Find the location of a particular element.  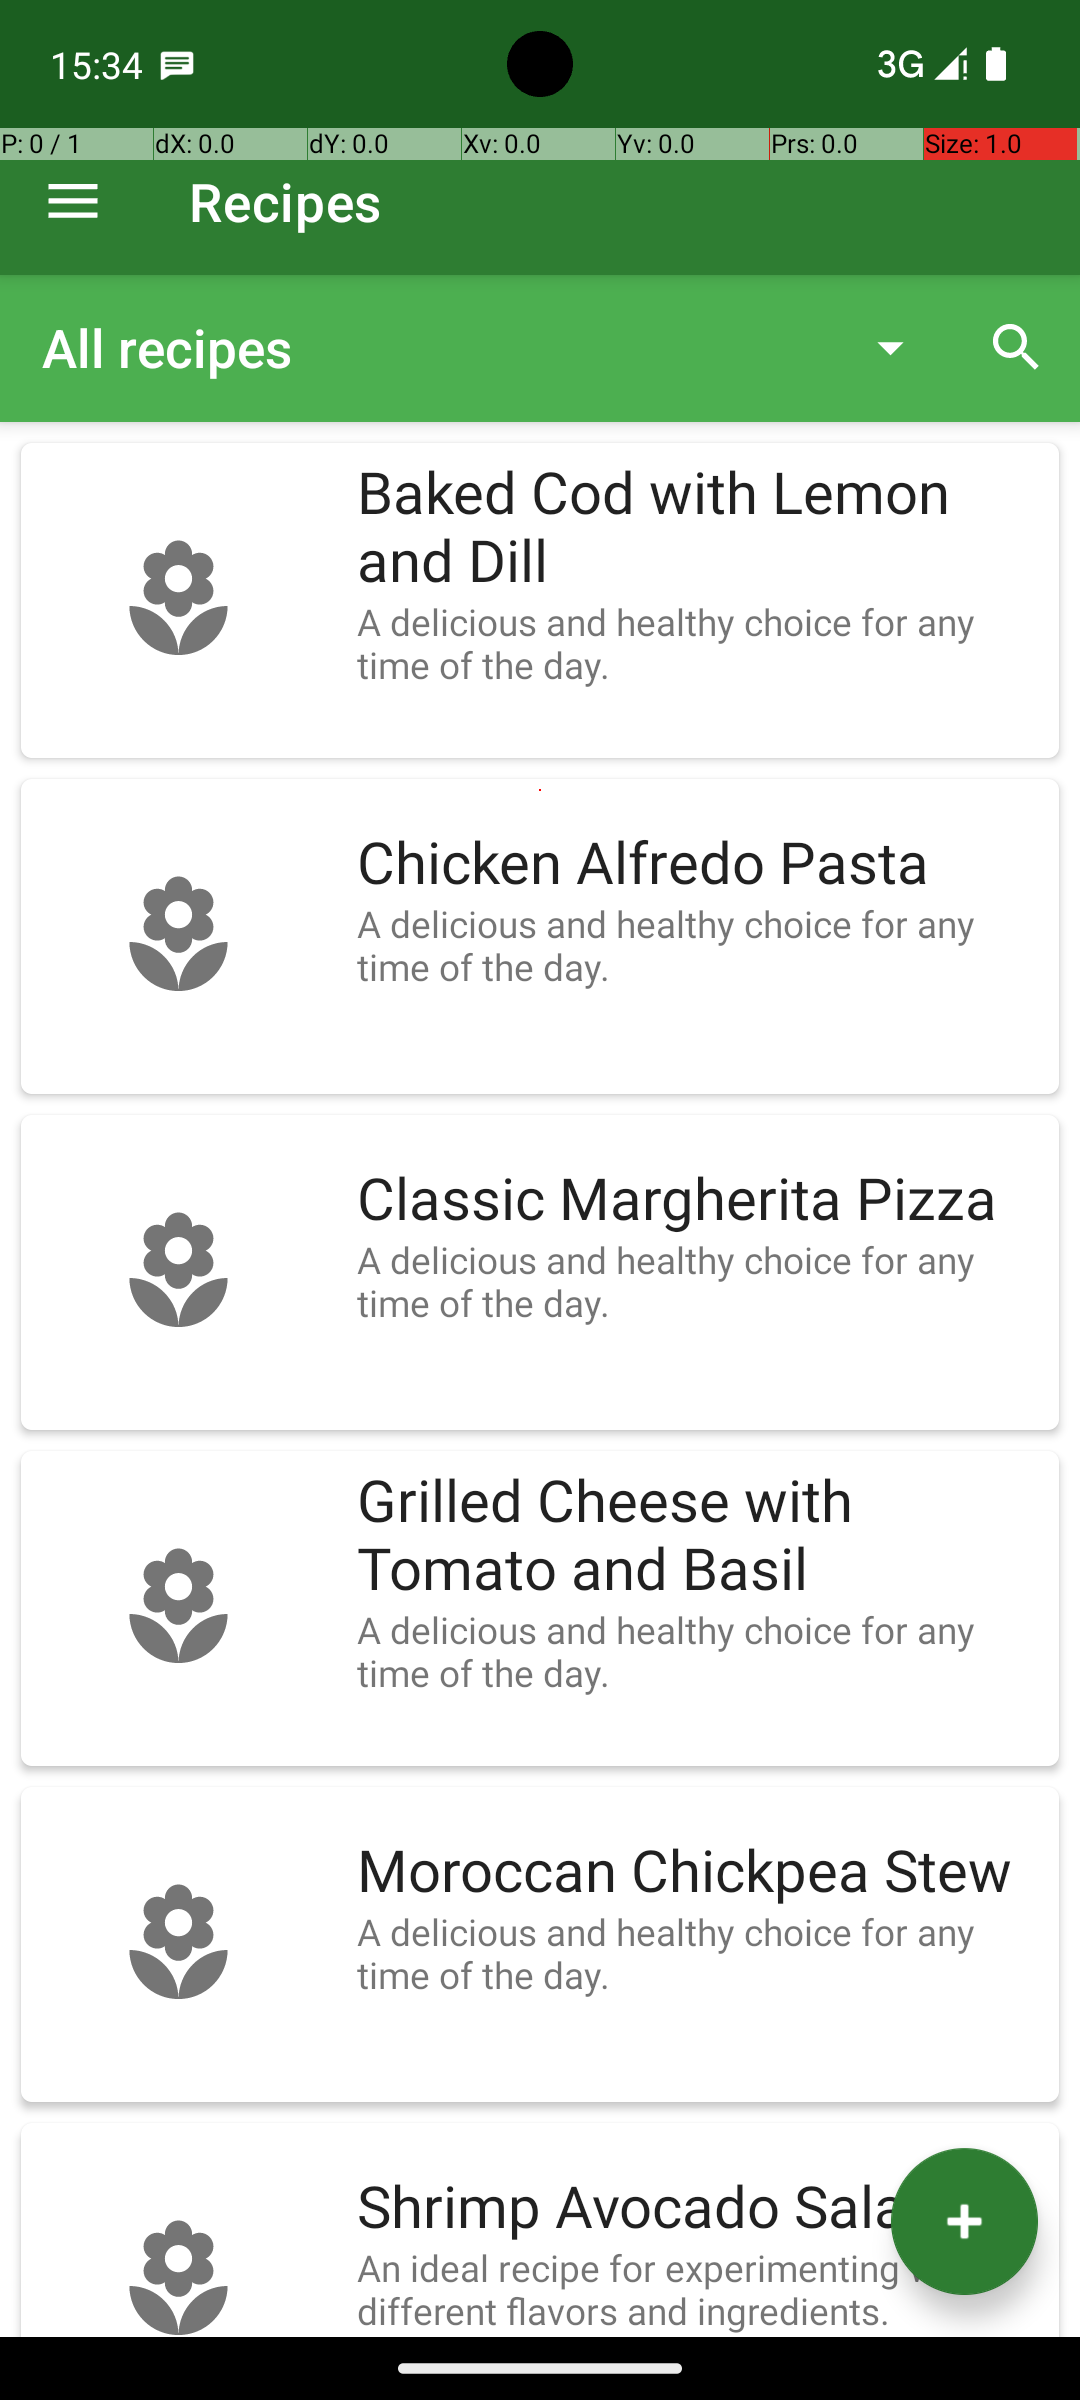

Shrimp Avocado Salad is located at coordinates (698, 2208).